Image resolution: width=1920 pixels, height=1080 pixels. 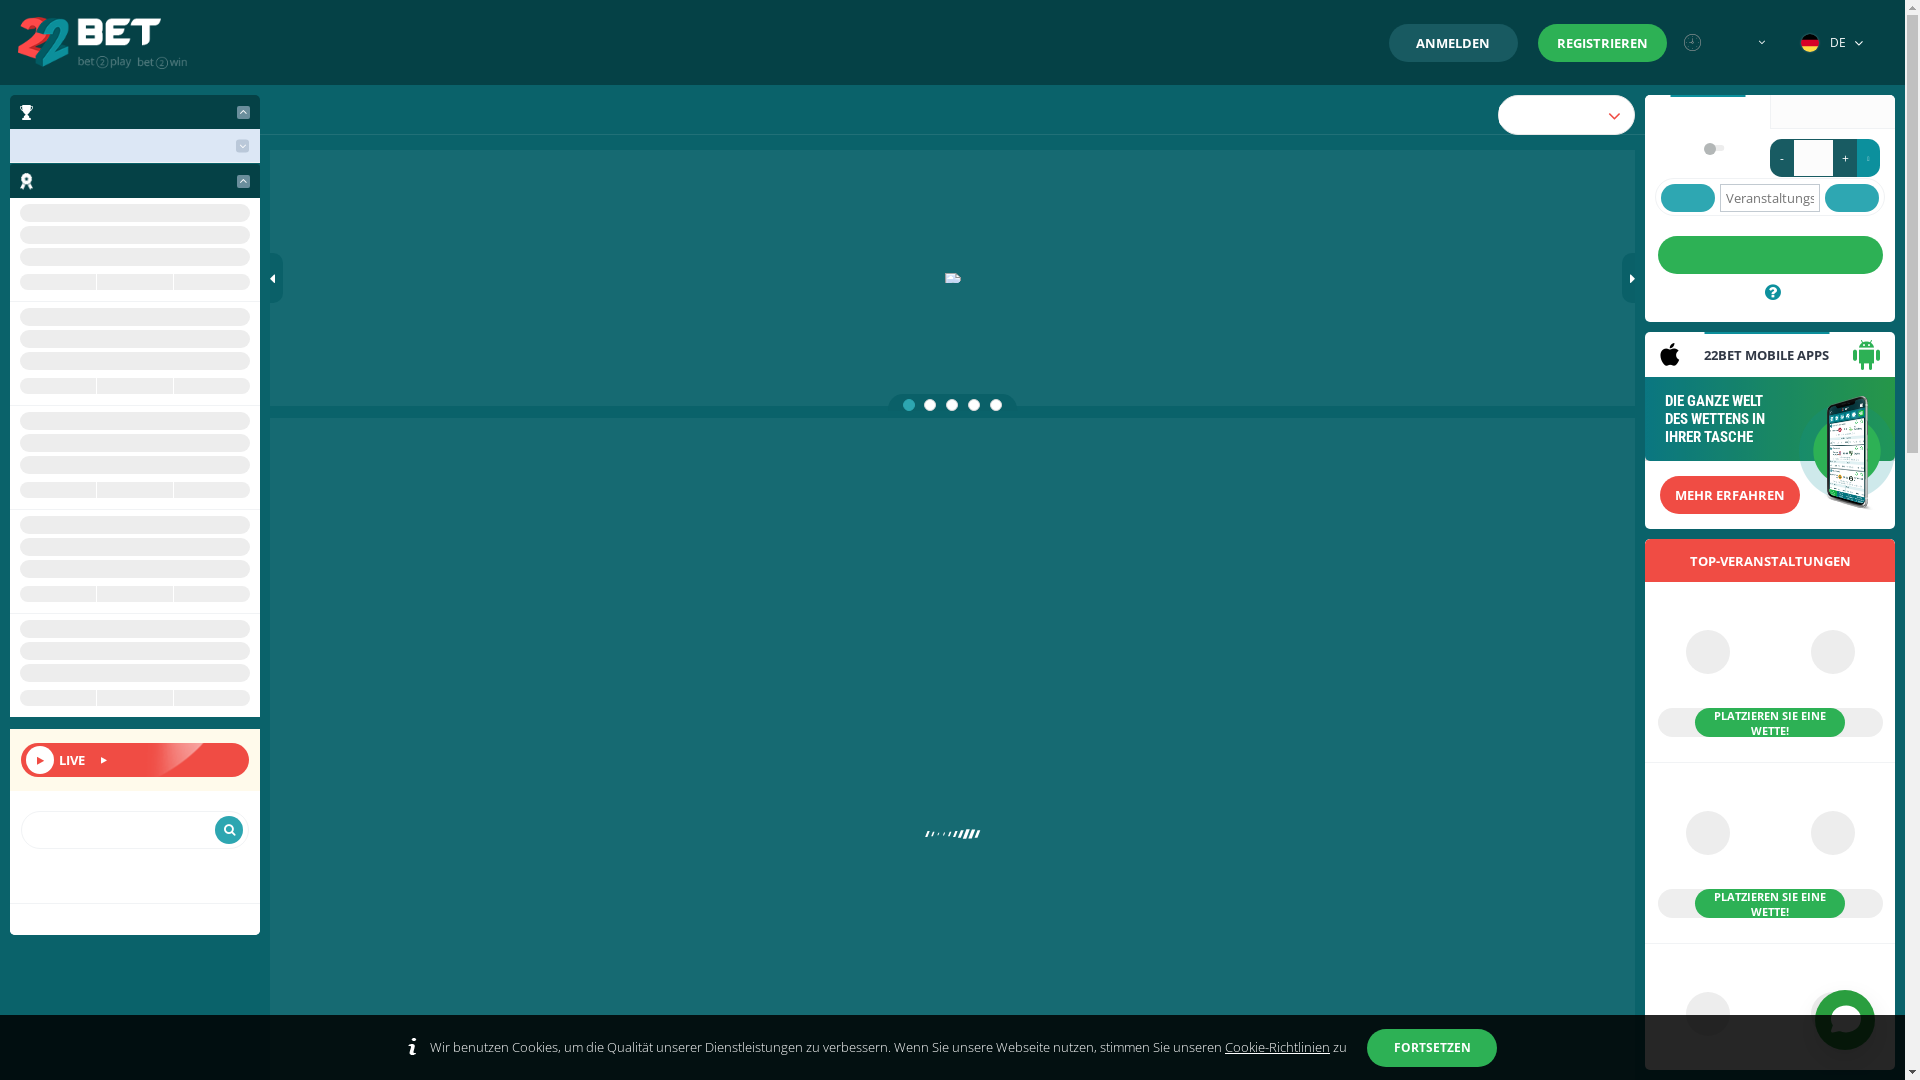 I want to click on PLATZIEREN SIE EINE WETTE!, so click(x=1770, y=672).